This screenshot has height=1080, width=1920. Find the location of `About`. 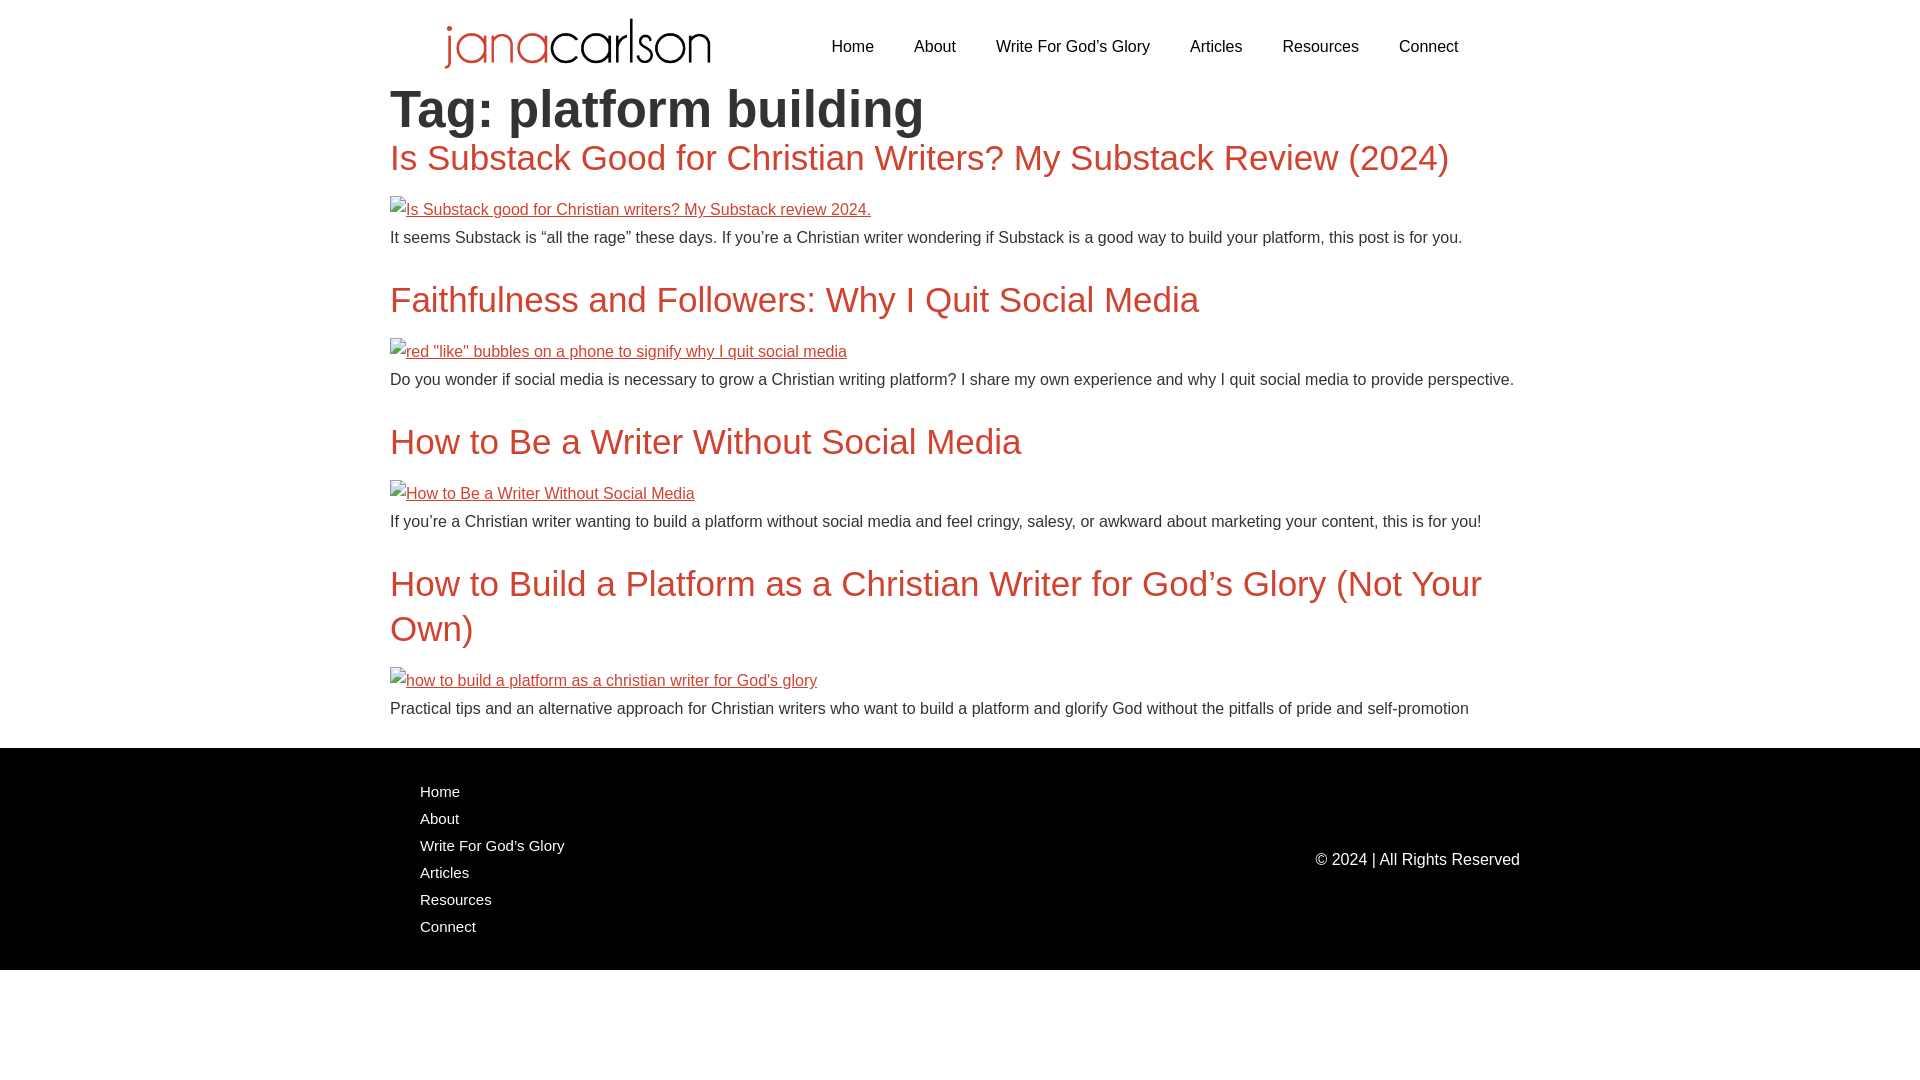

About is located at coordinates (934, 46).